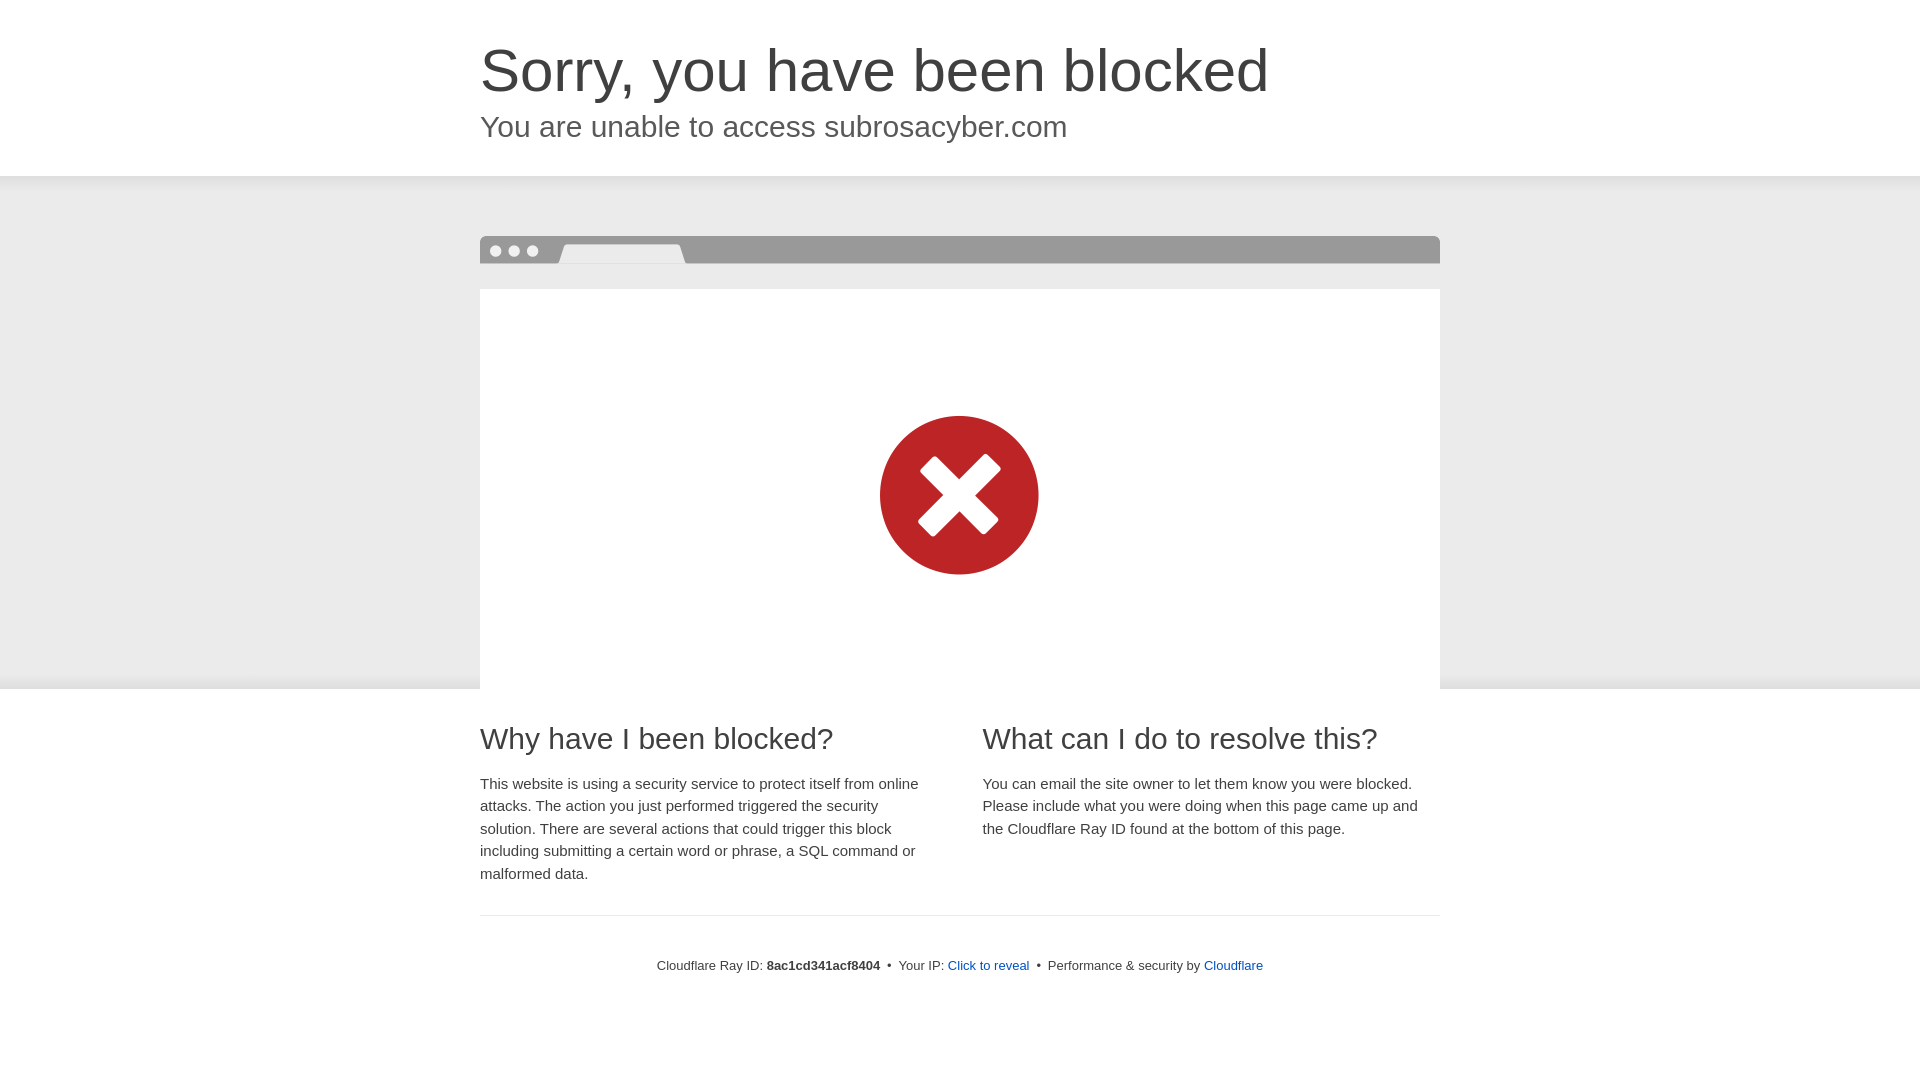 The width and height of the screenshot is (1920, 1080). Describe the element at coordinates (1233, 965) in the screenshot. I see `Cloudflare` at that location.